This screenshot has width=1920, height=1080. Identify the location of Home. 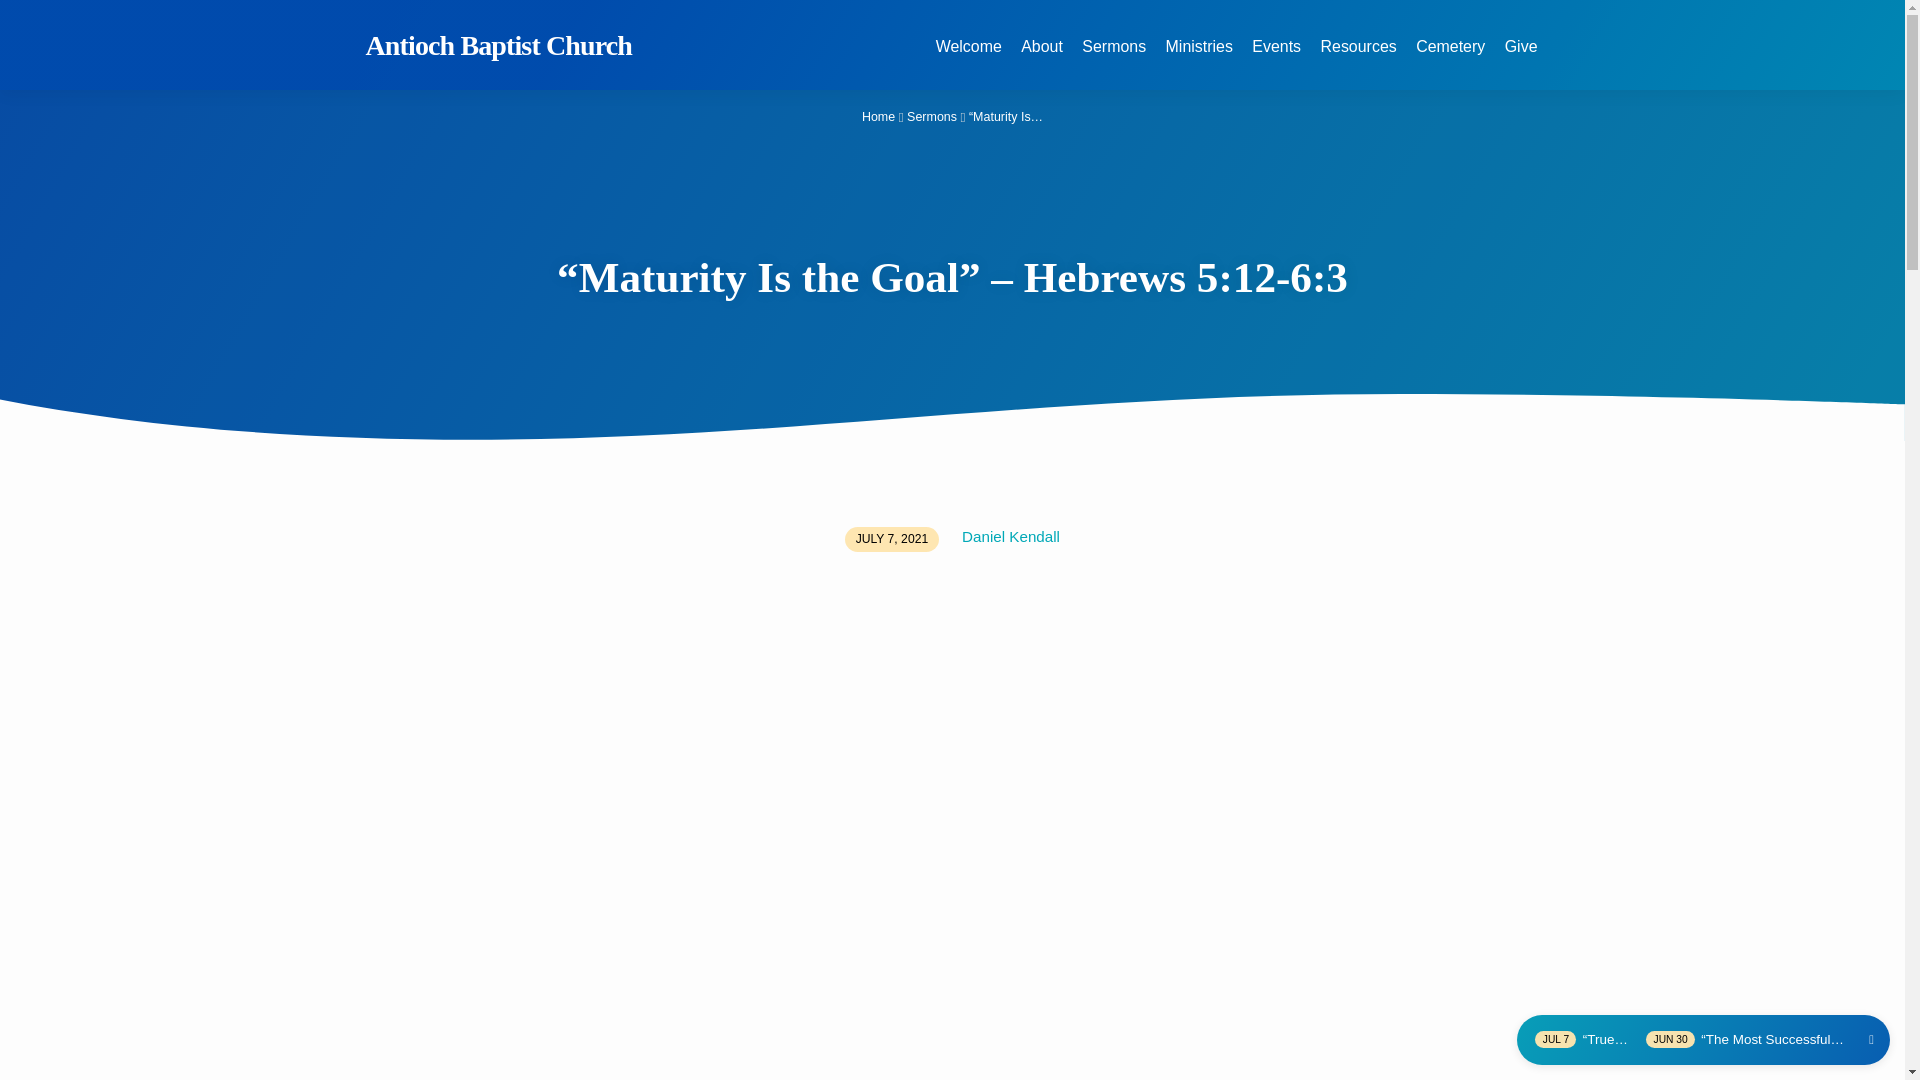
(878, 117).